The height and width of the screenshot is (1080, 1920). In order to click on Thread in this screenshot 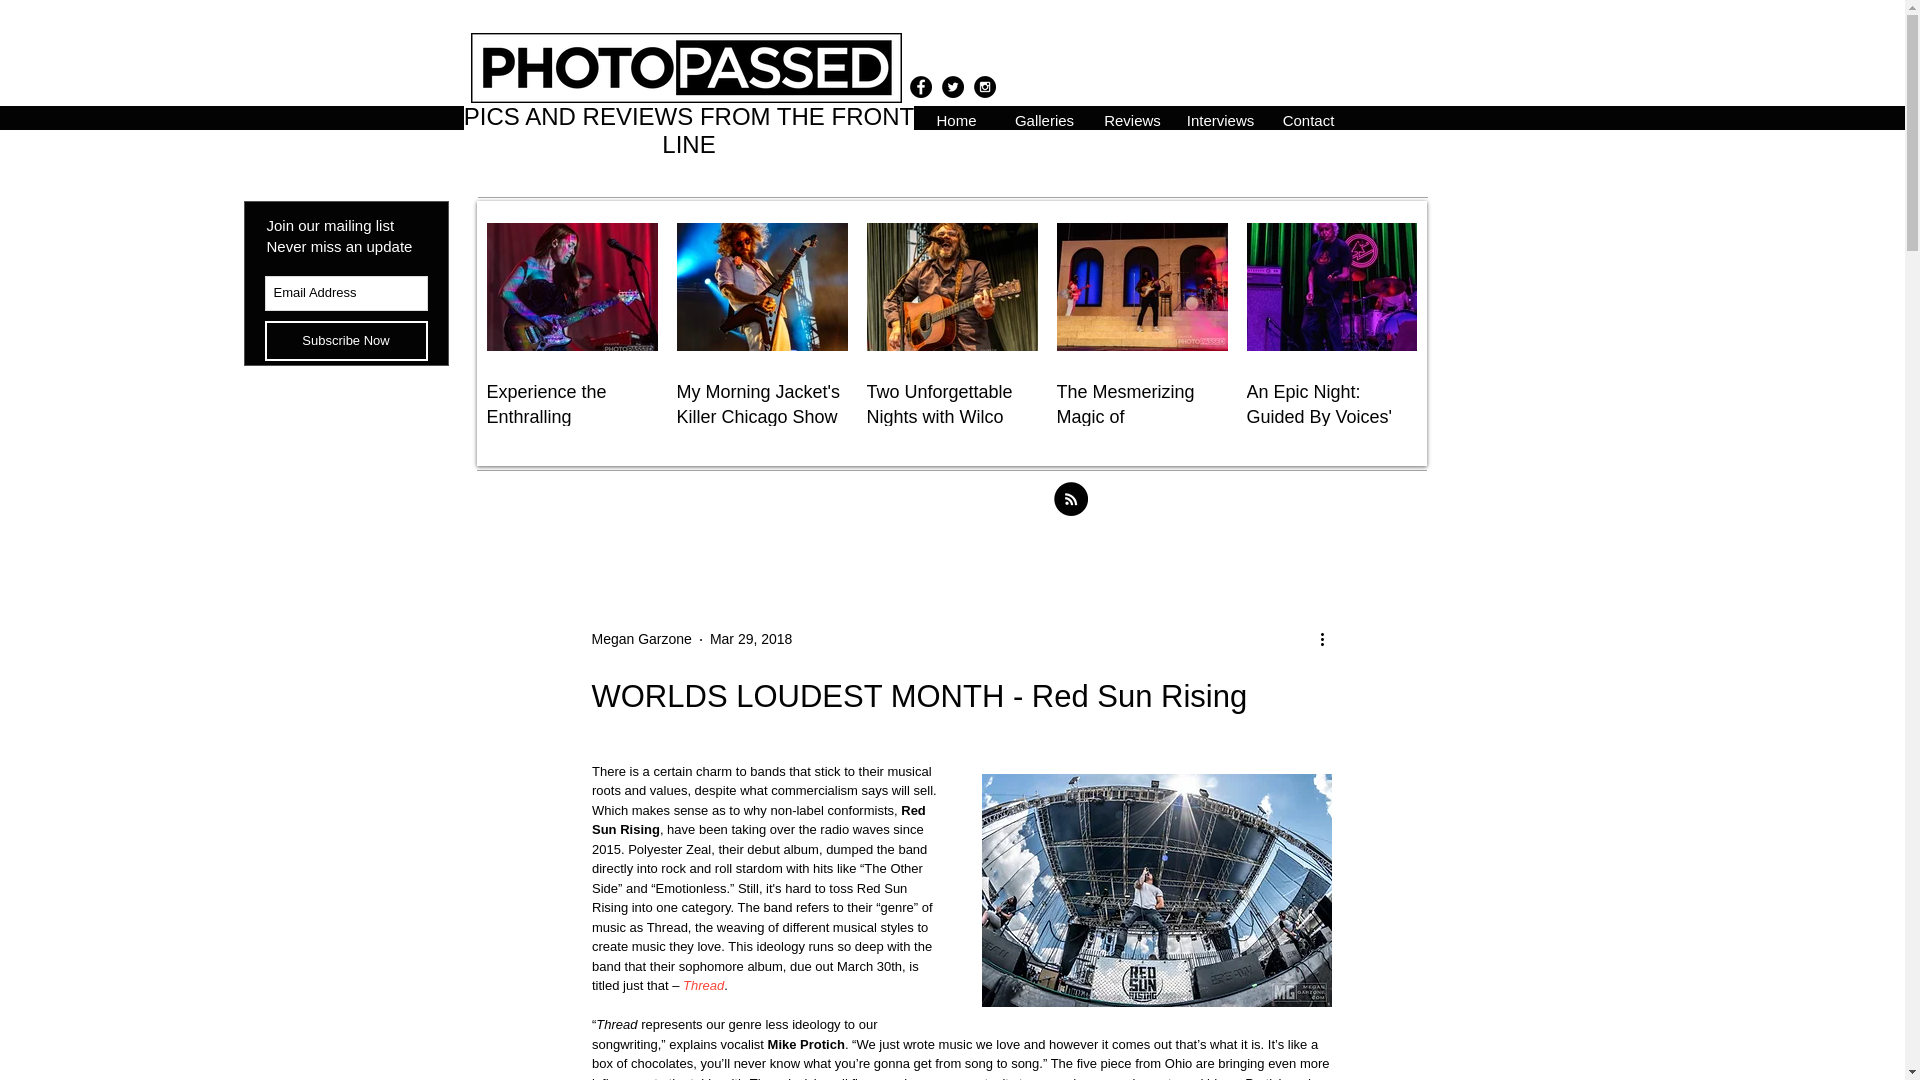, I will do `click(703, 985)`.